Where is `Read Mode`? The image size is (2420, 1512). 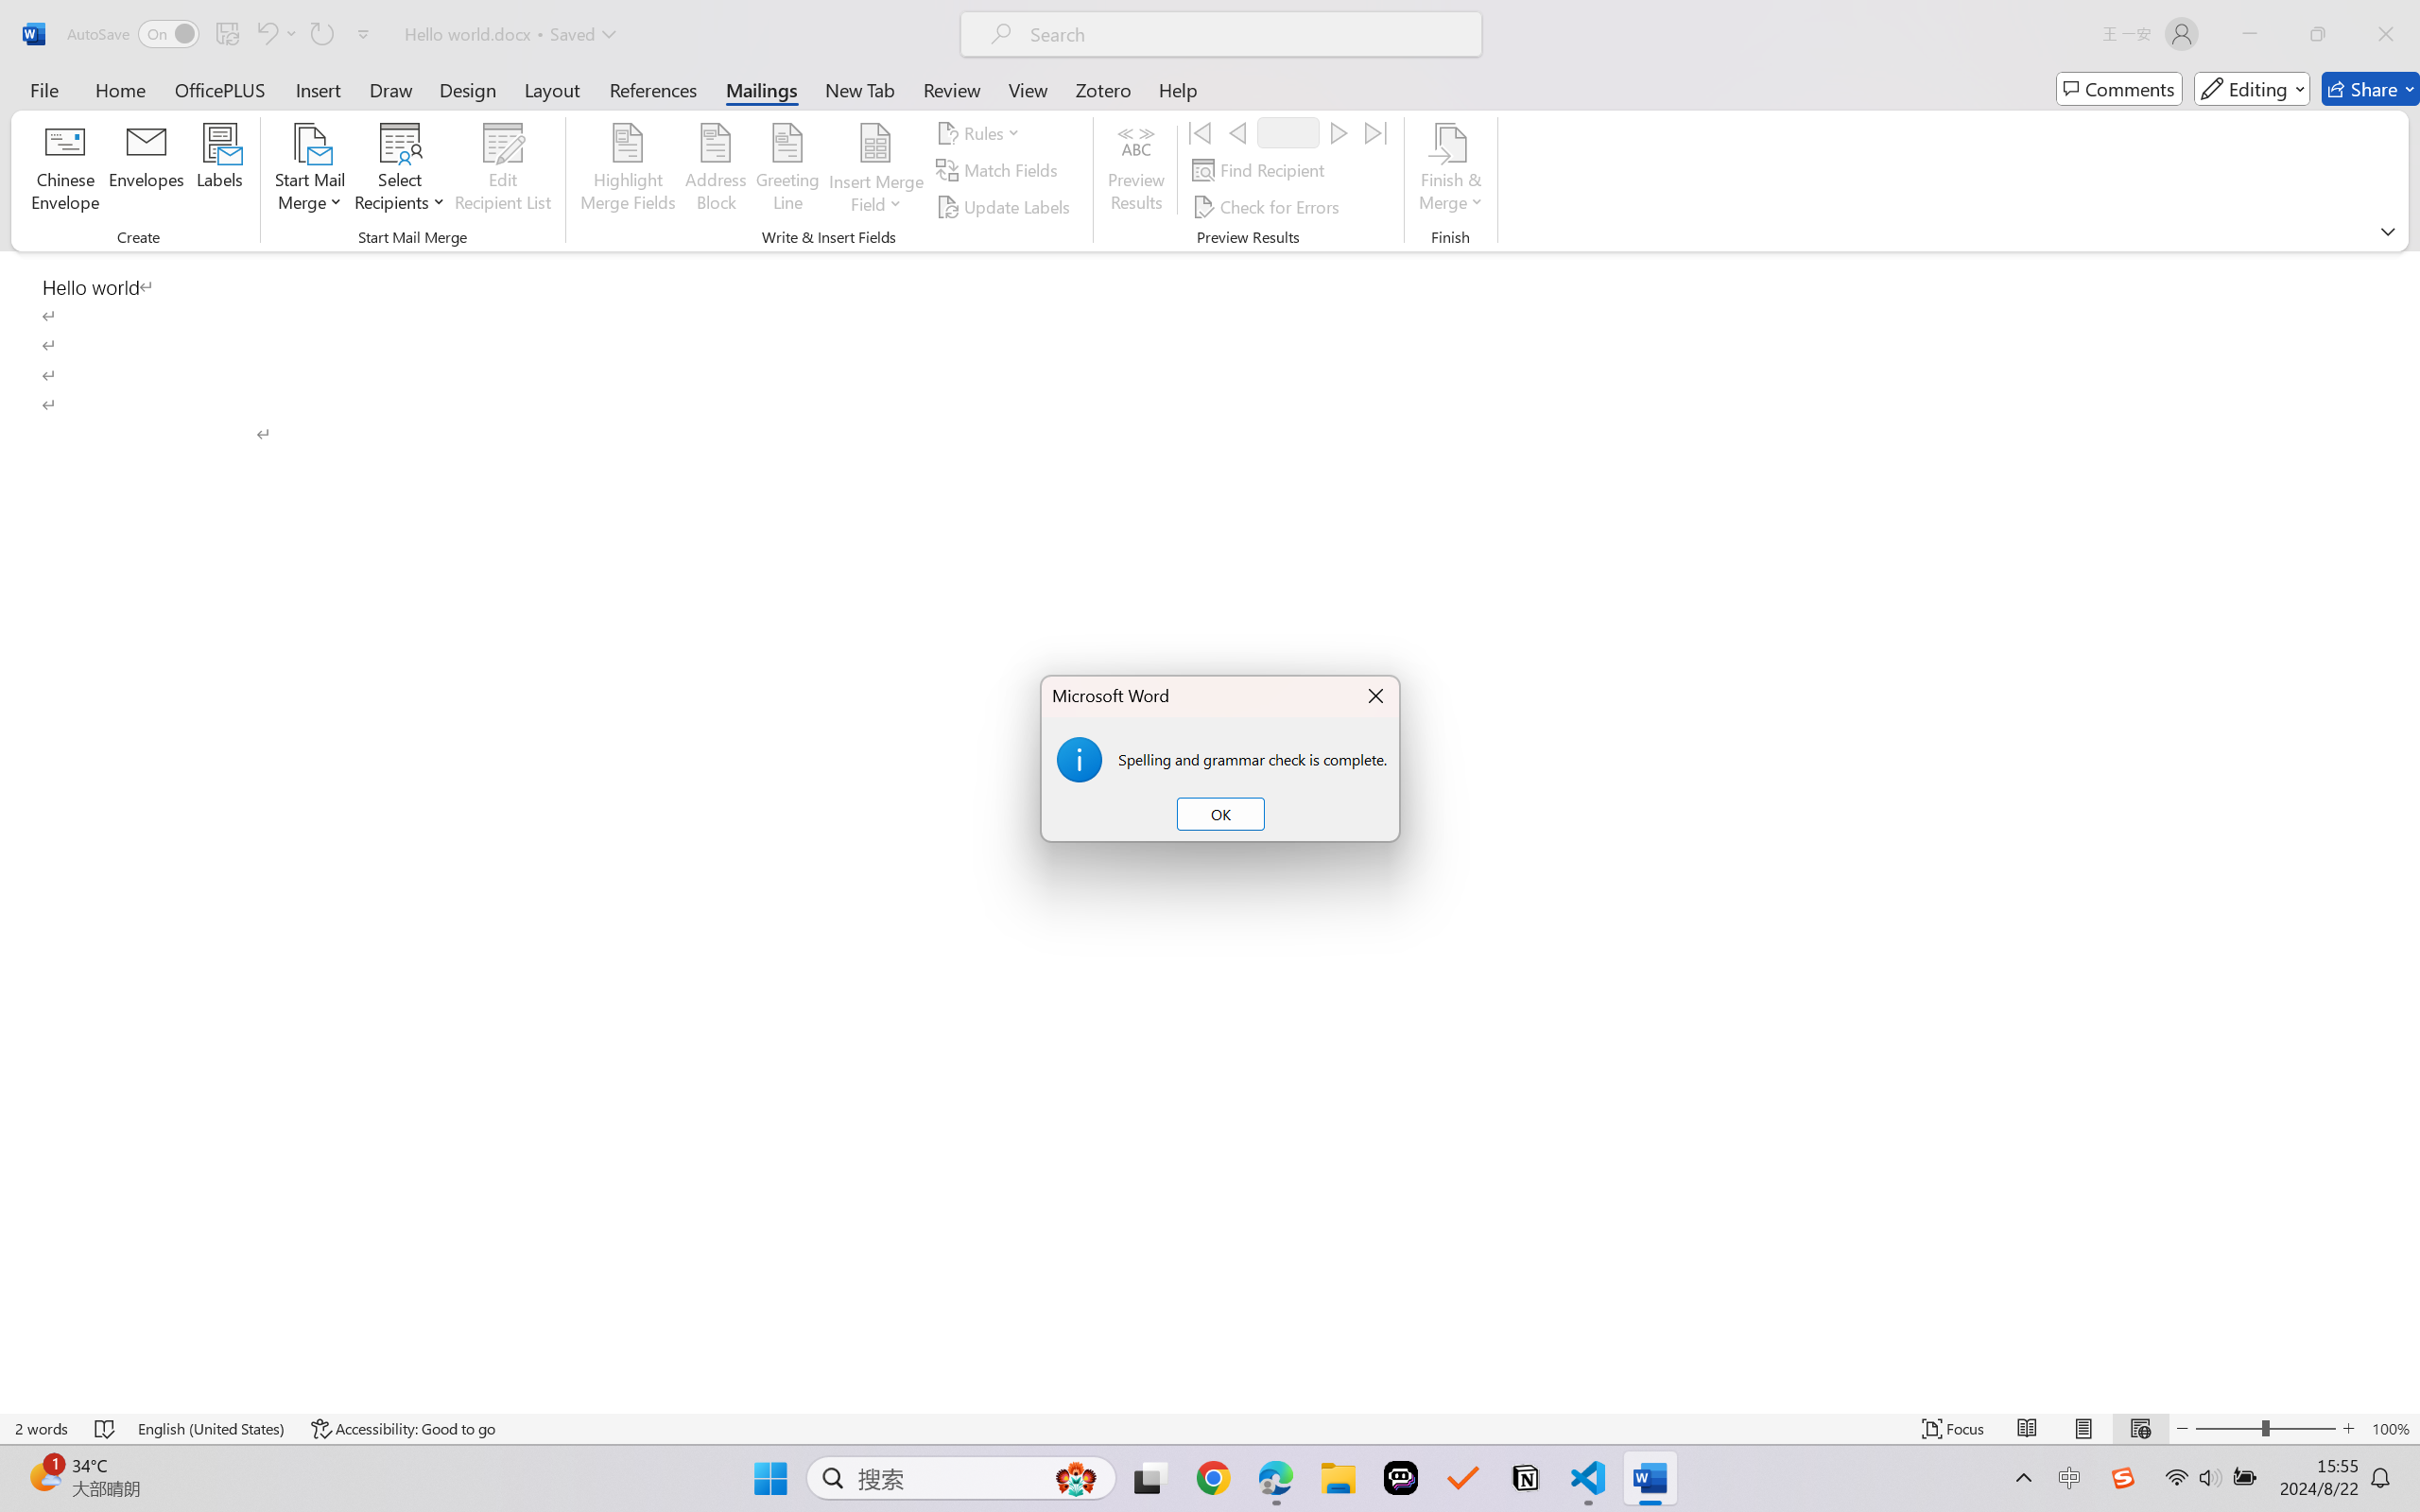 Read Mode is located at coordinates (2028, 1429).